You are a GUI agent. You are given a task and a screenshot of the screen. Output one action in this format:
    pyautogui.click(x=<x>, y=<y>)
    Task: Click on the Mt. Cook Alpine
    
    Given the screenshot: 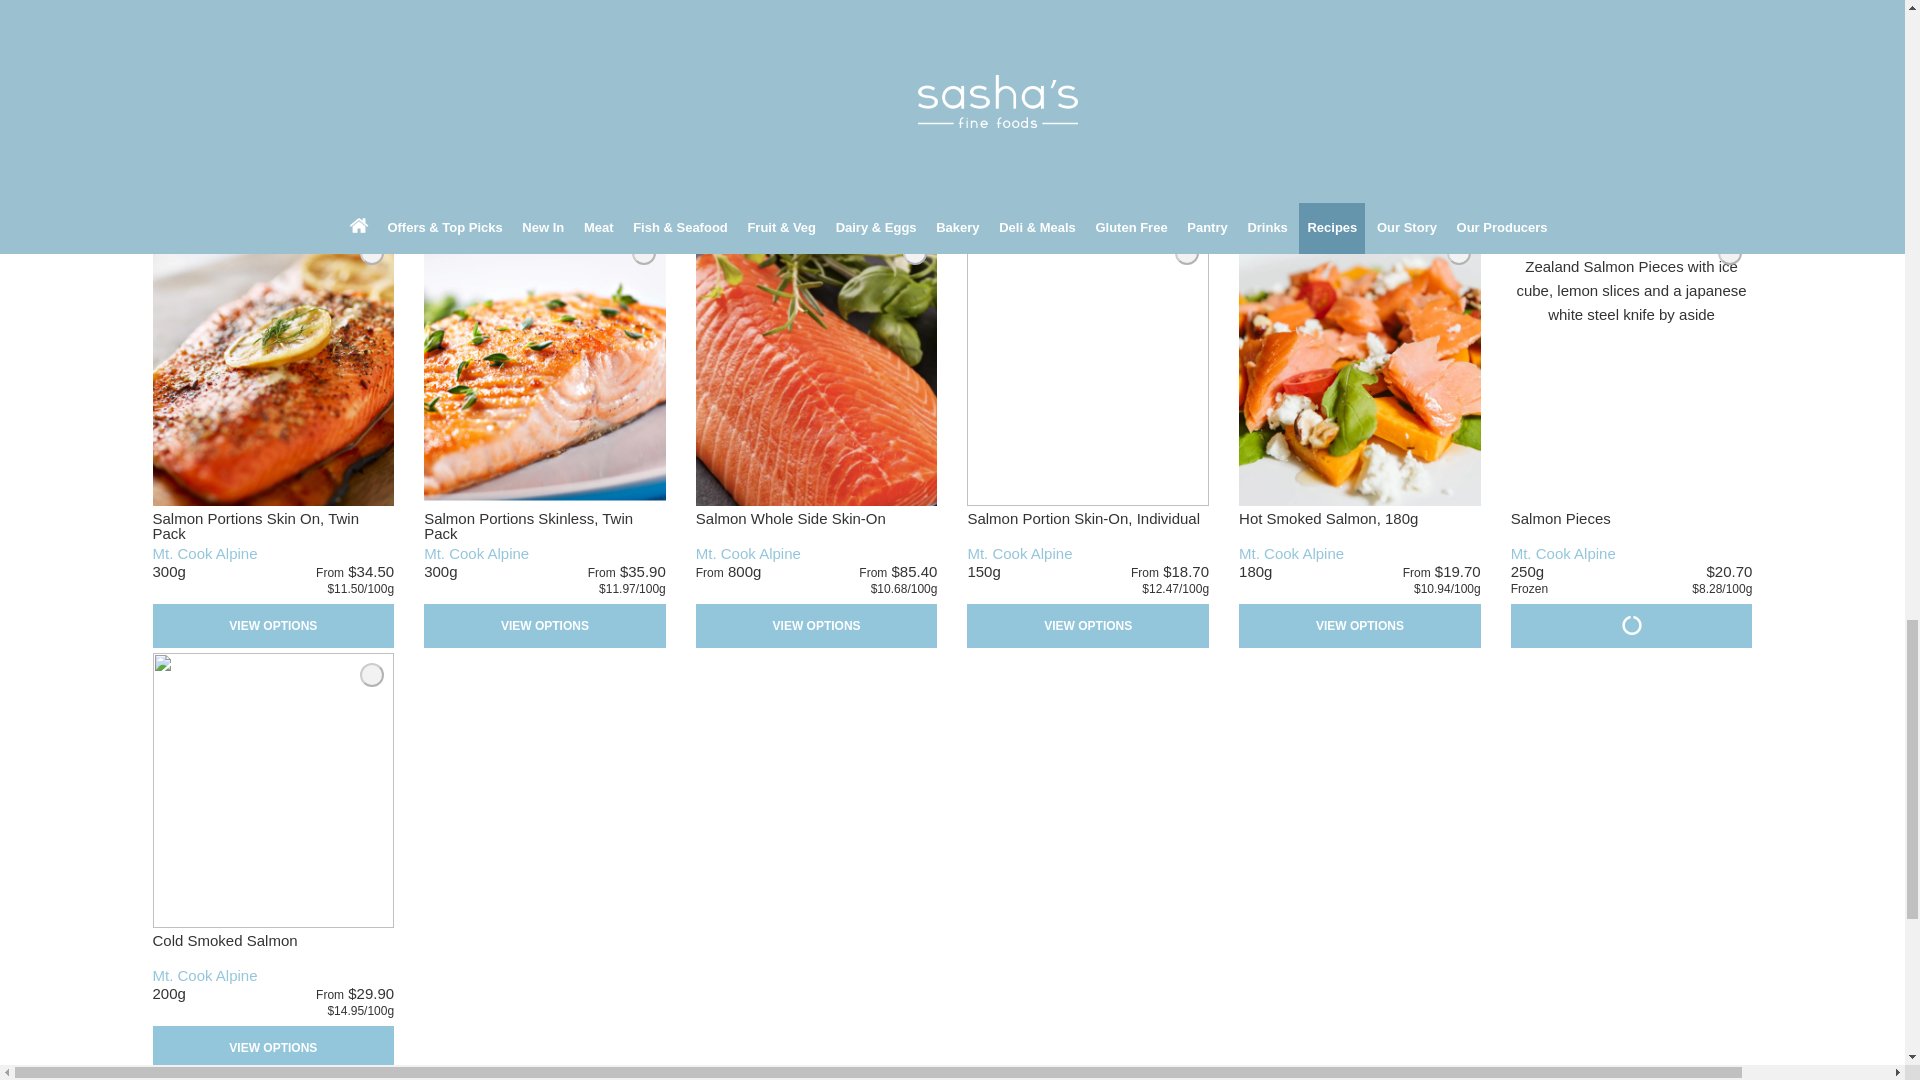 What is the action you would take?
    pyautogui.click(x=476, y=553)
    